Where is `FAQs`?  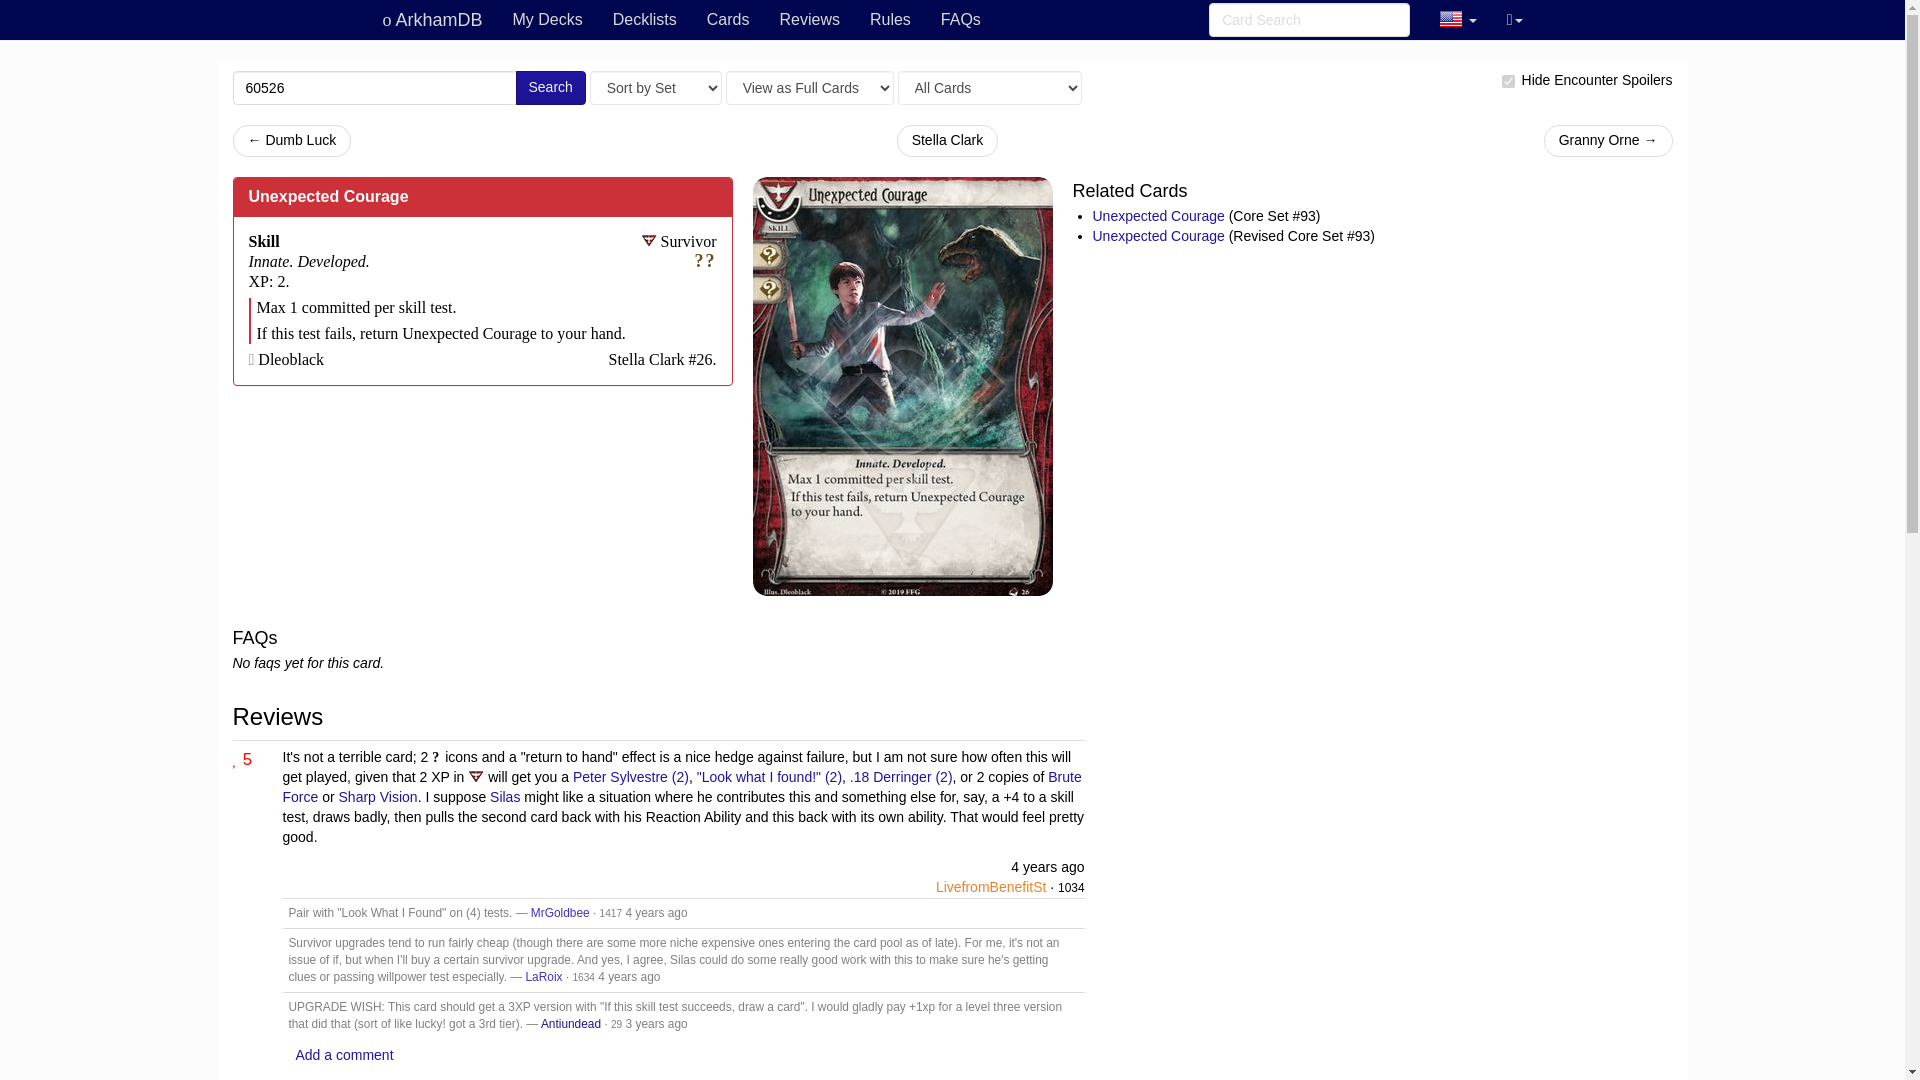 FAQs is located at coordinates (960, 20).